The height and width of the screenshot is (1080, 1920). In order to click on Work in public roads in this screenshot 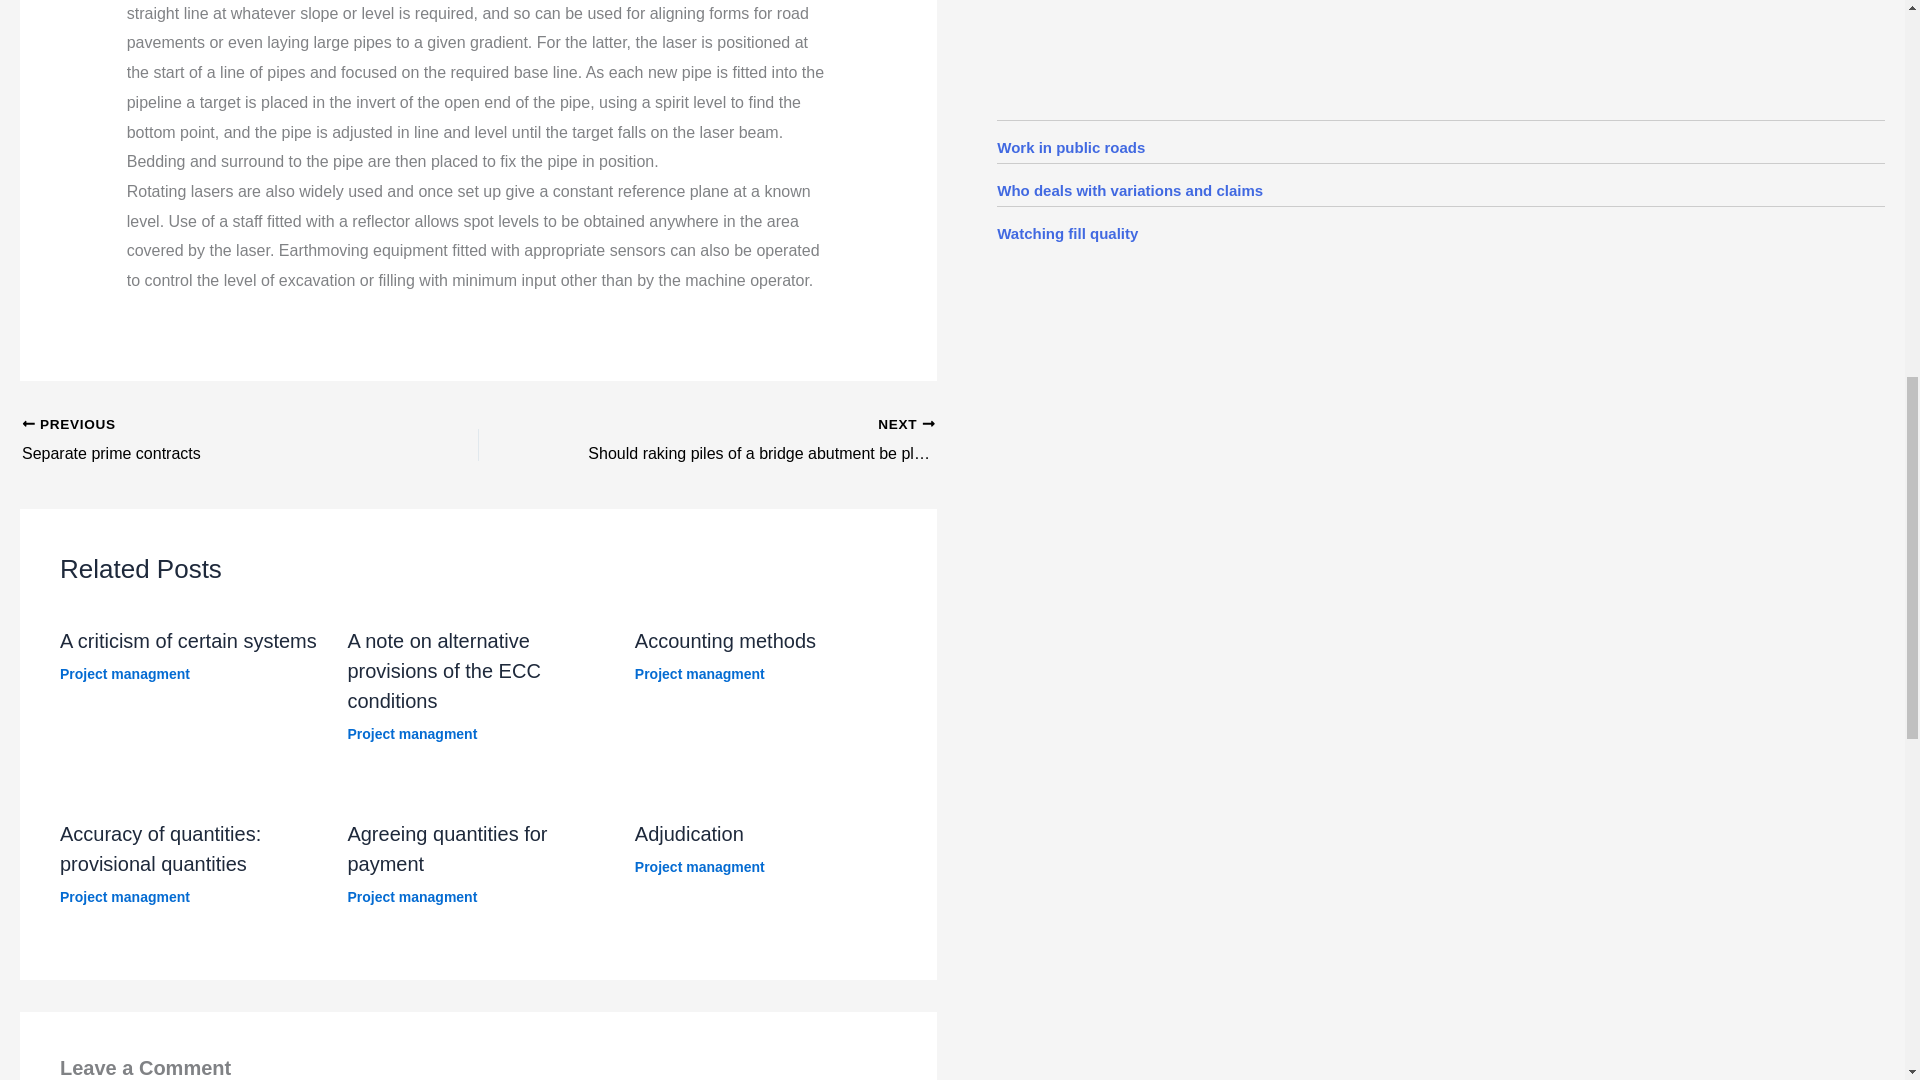, I will do `click(1070, 147)`.